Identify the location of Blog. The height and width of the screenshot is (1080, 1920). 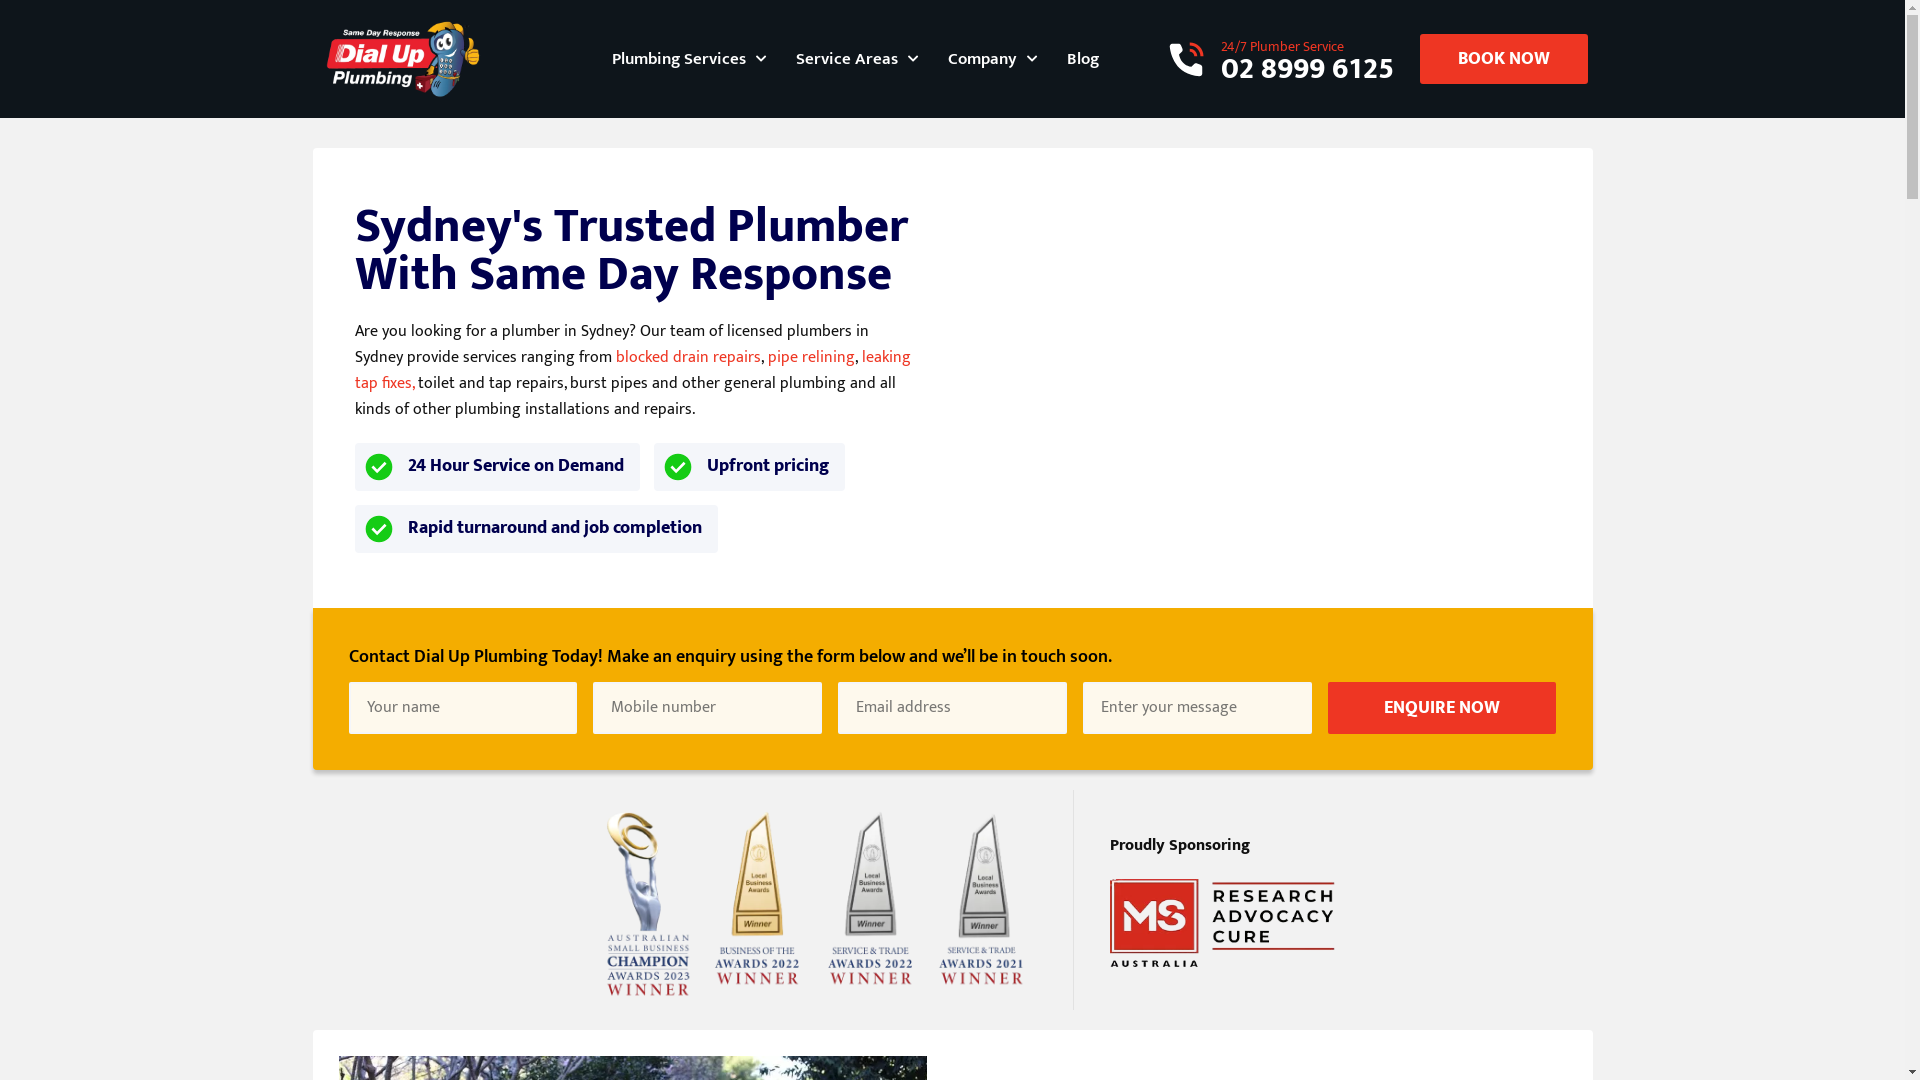
(1082, 59).